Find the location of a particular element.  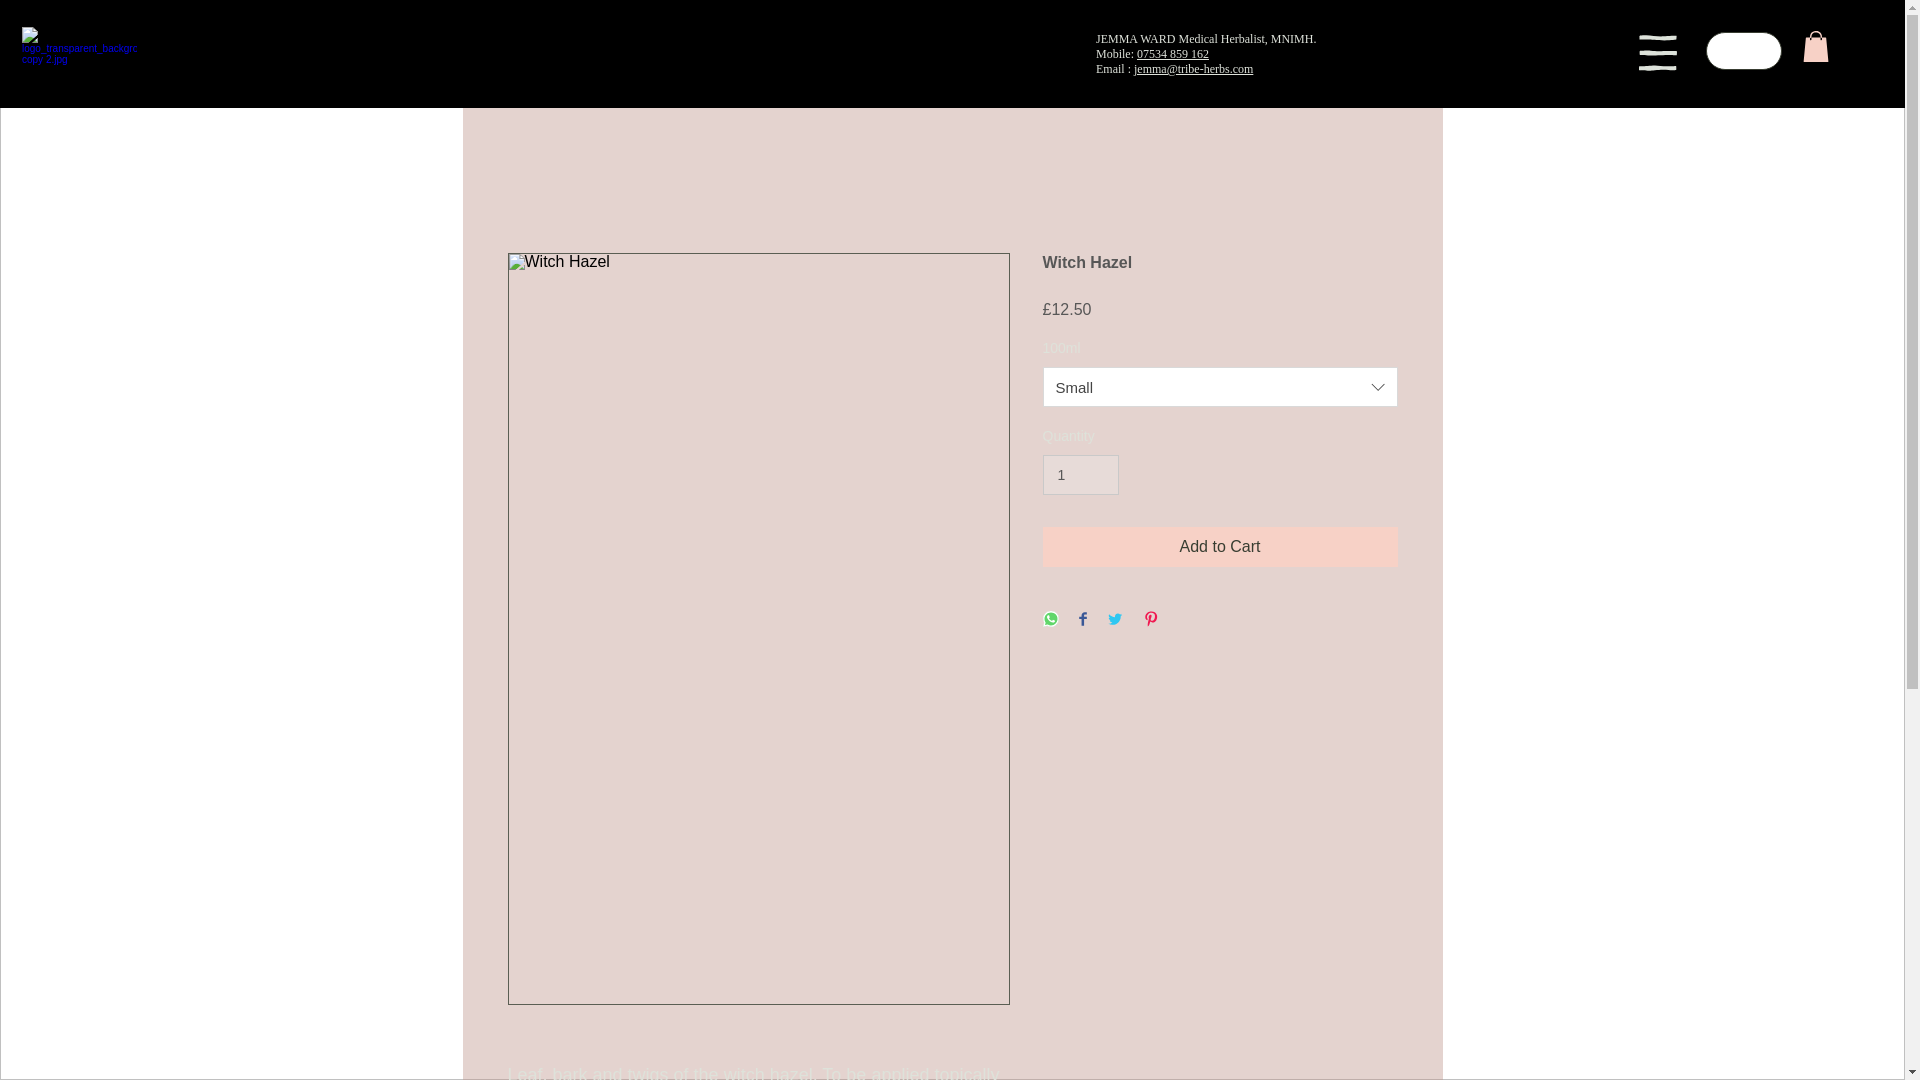

Small is located at coordinates (1220, 387).